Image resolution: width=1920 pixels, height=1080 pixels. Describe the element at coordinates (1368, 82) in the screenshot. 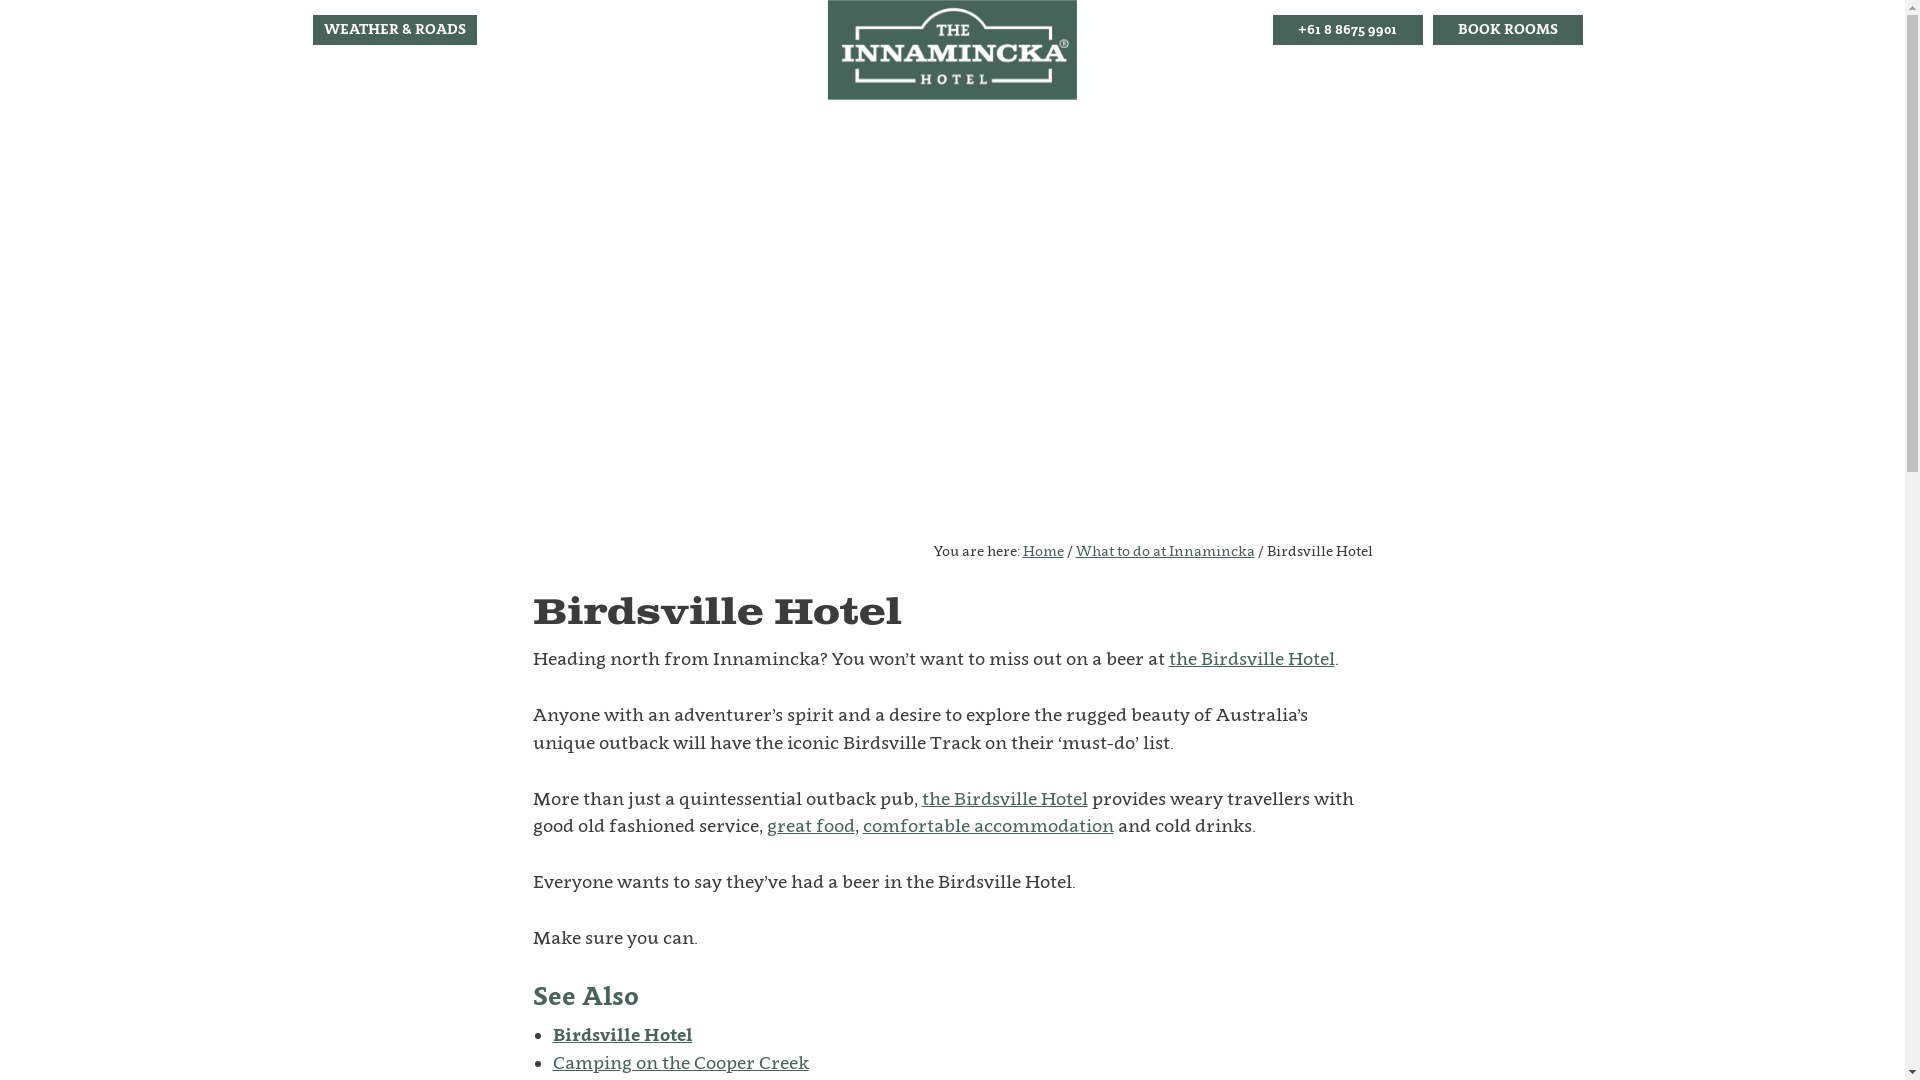

I see `EVENTS` at that location.